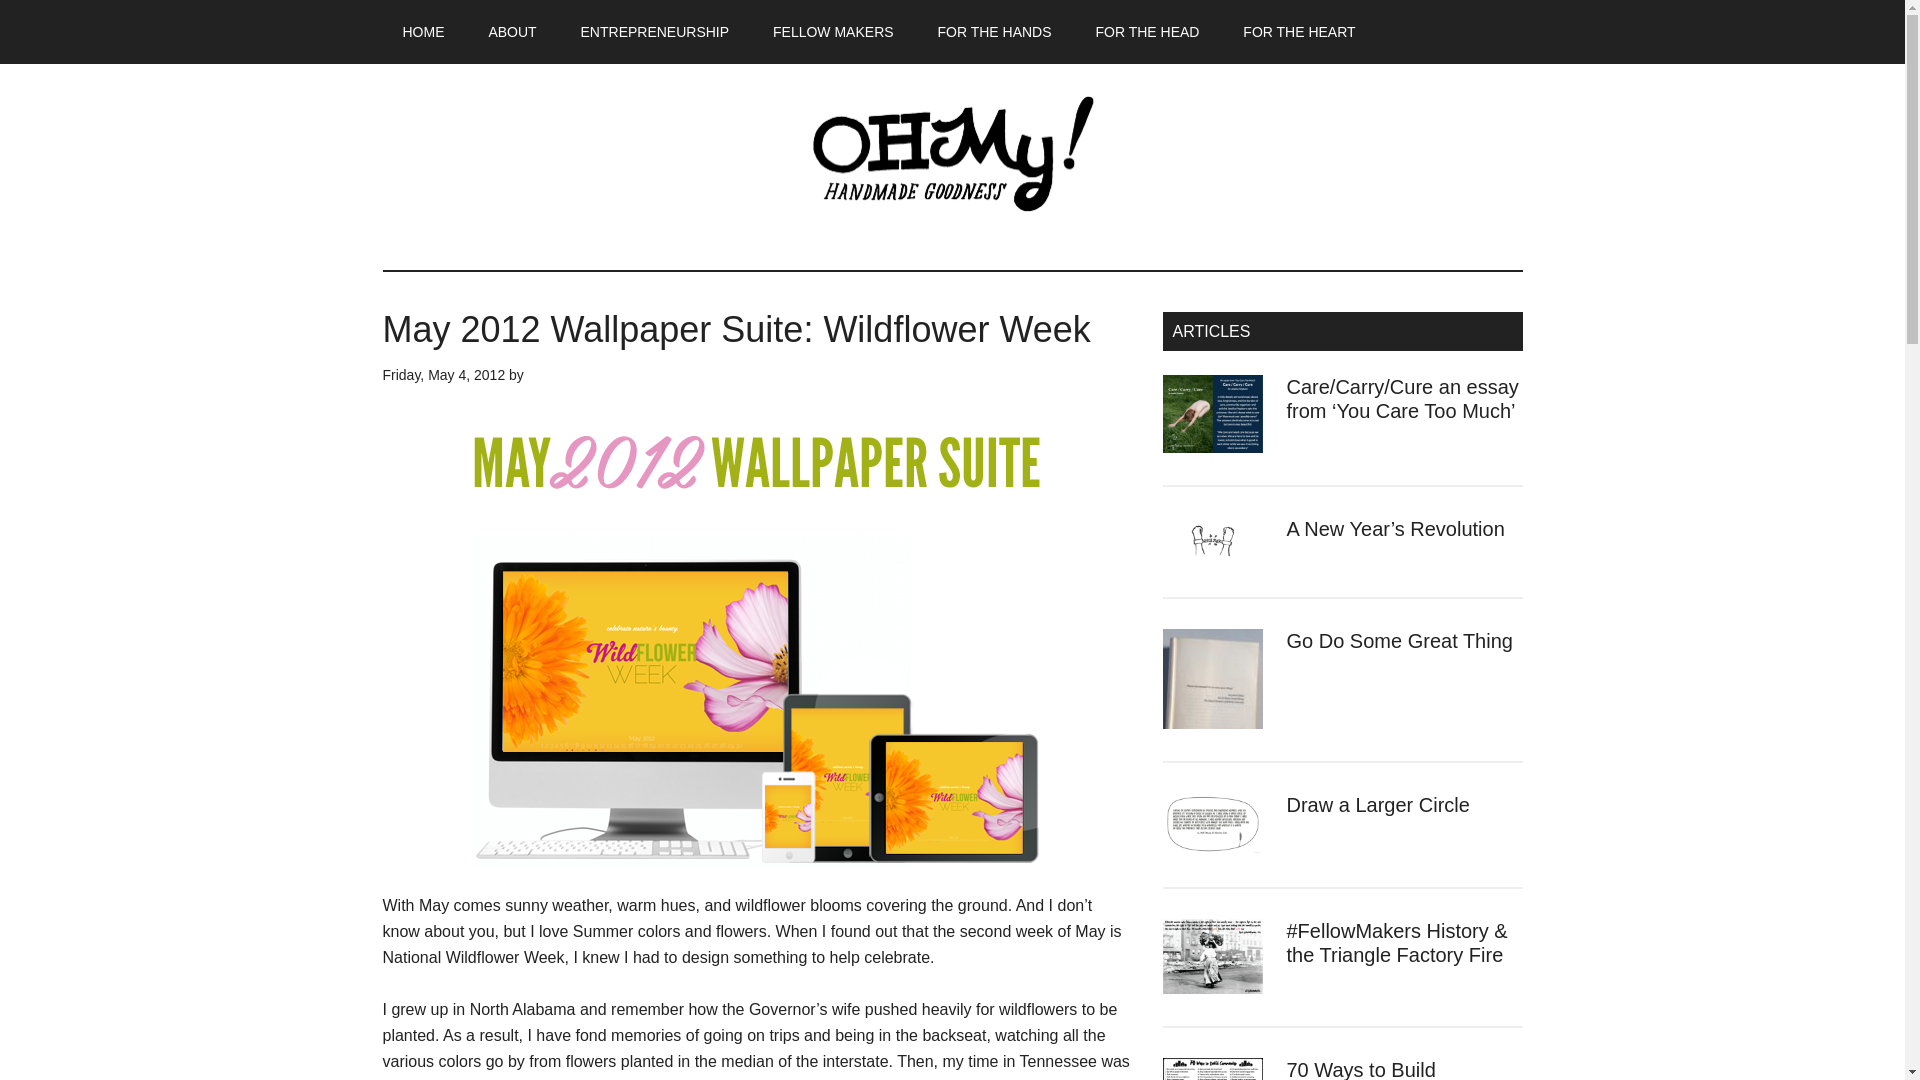 The height and width of the screenshot is (1080, 1920). What do you see at coordinates (832, 32) in the screenshot?
I see `FELLOW MAKERS` at bounding box center [832, 32].